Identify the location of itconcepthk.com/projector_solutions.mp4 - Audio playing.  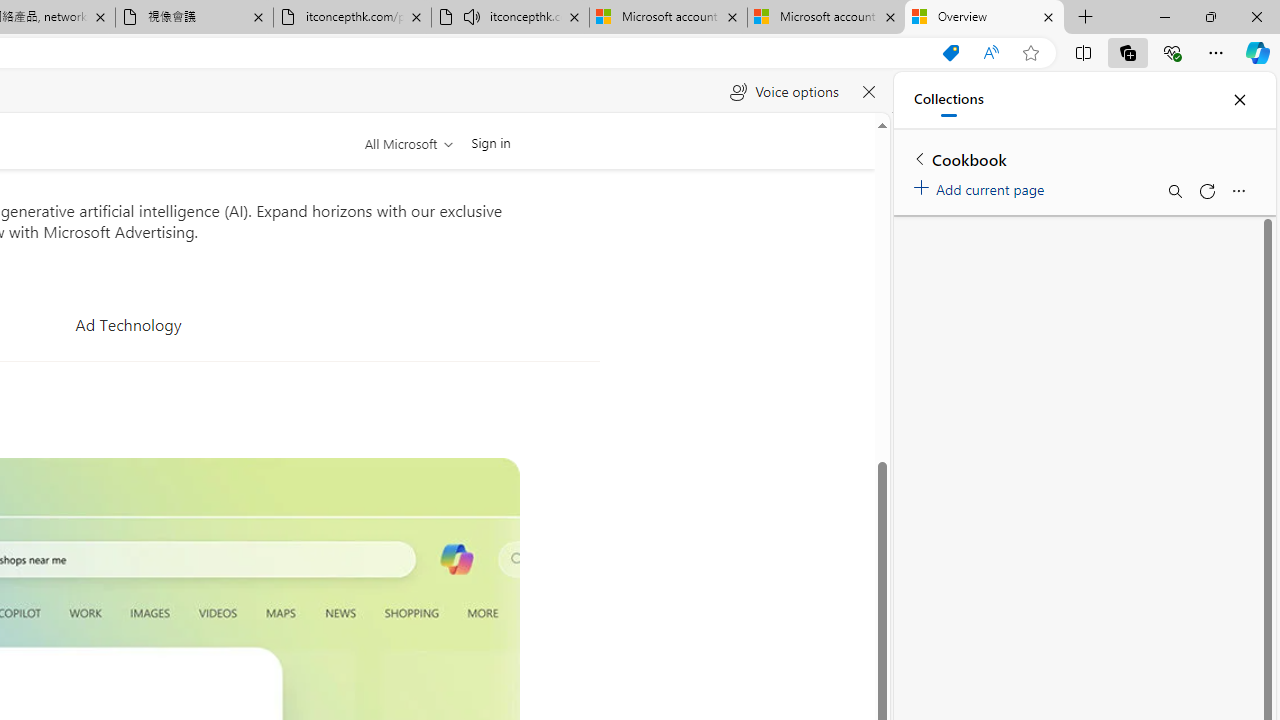
(510, 18).